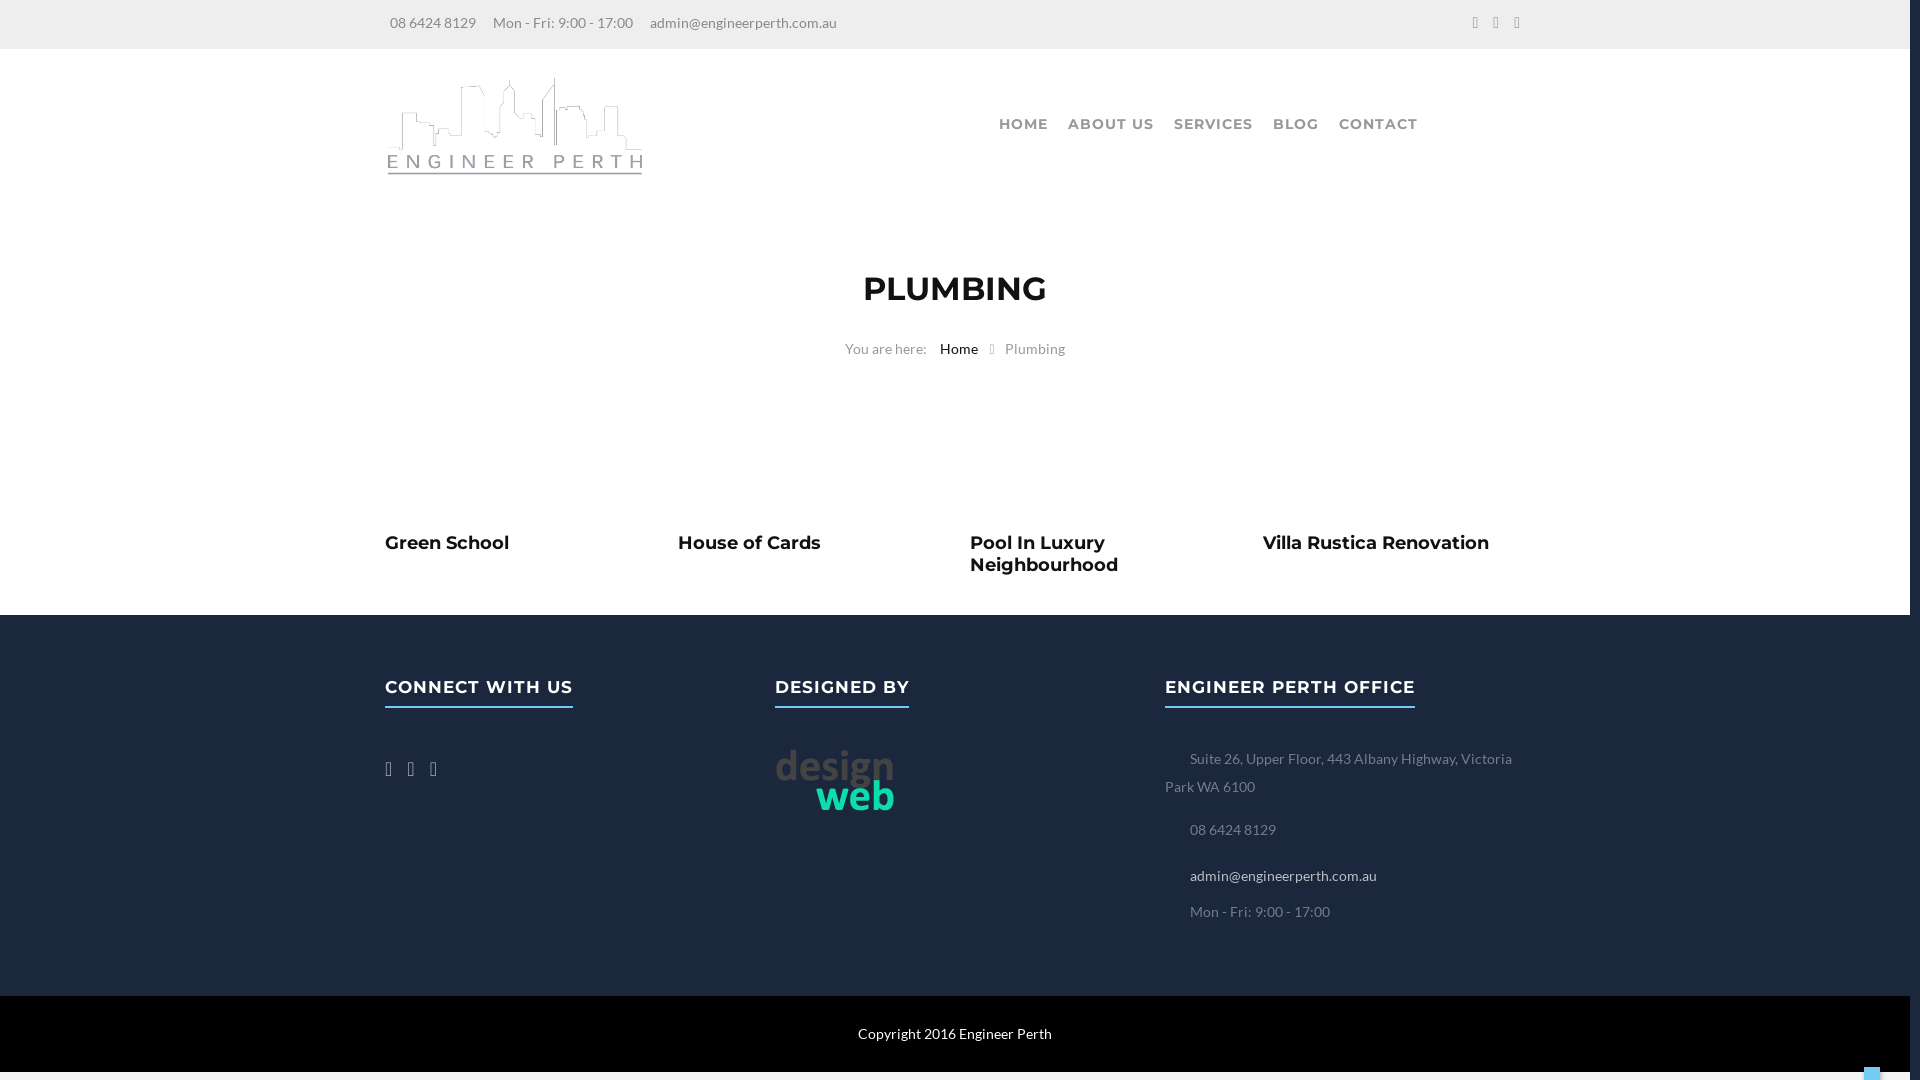 The image size is (1920, 1080). I want to click on SERVICES, so click(1214, 124).